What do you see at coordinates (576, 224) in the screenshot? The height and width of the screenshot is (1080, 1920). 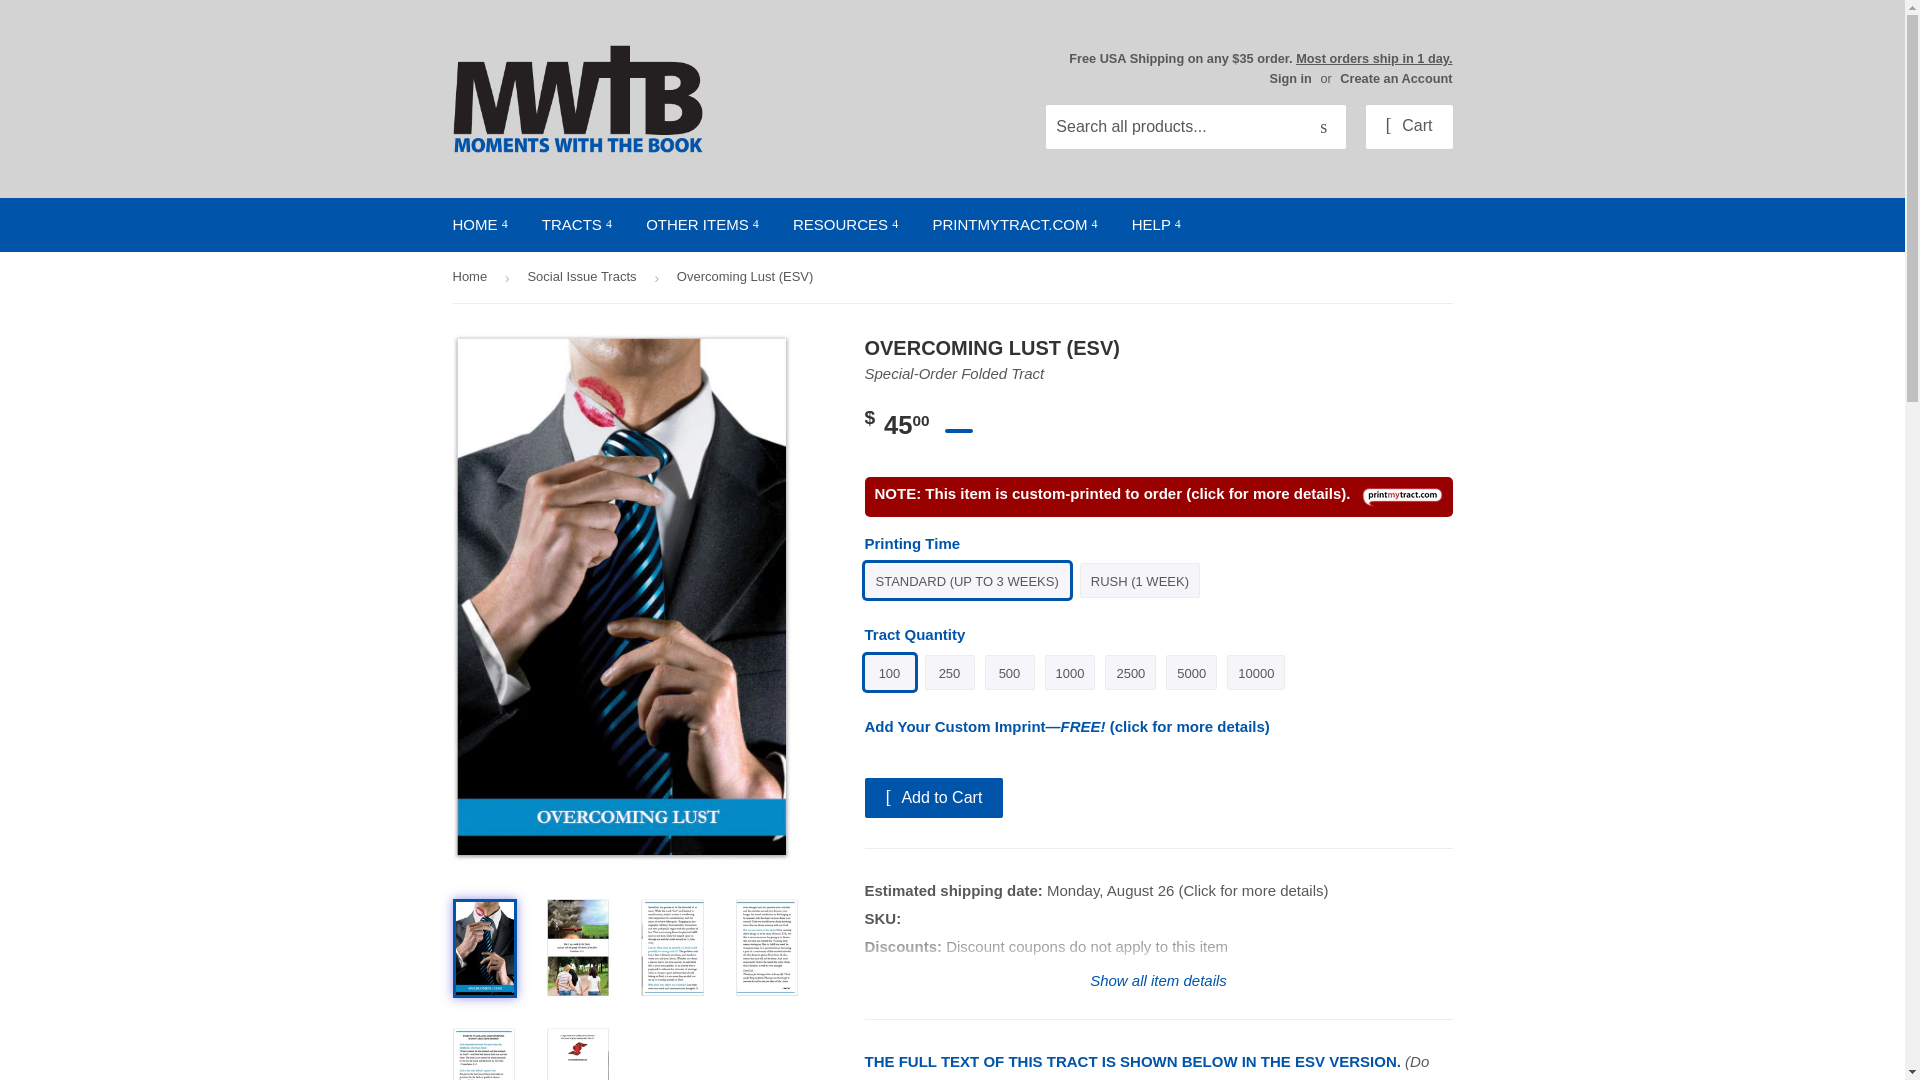 I see `TRACTS` at bounding box center [576, 224].